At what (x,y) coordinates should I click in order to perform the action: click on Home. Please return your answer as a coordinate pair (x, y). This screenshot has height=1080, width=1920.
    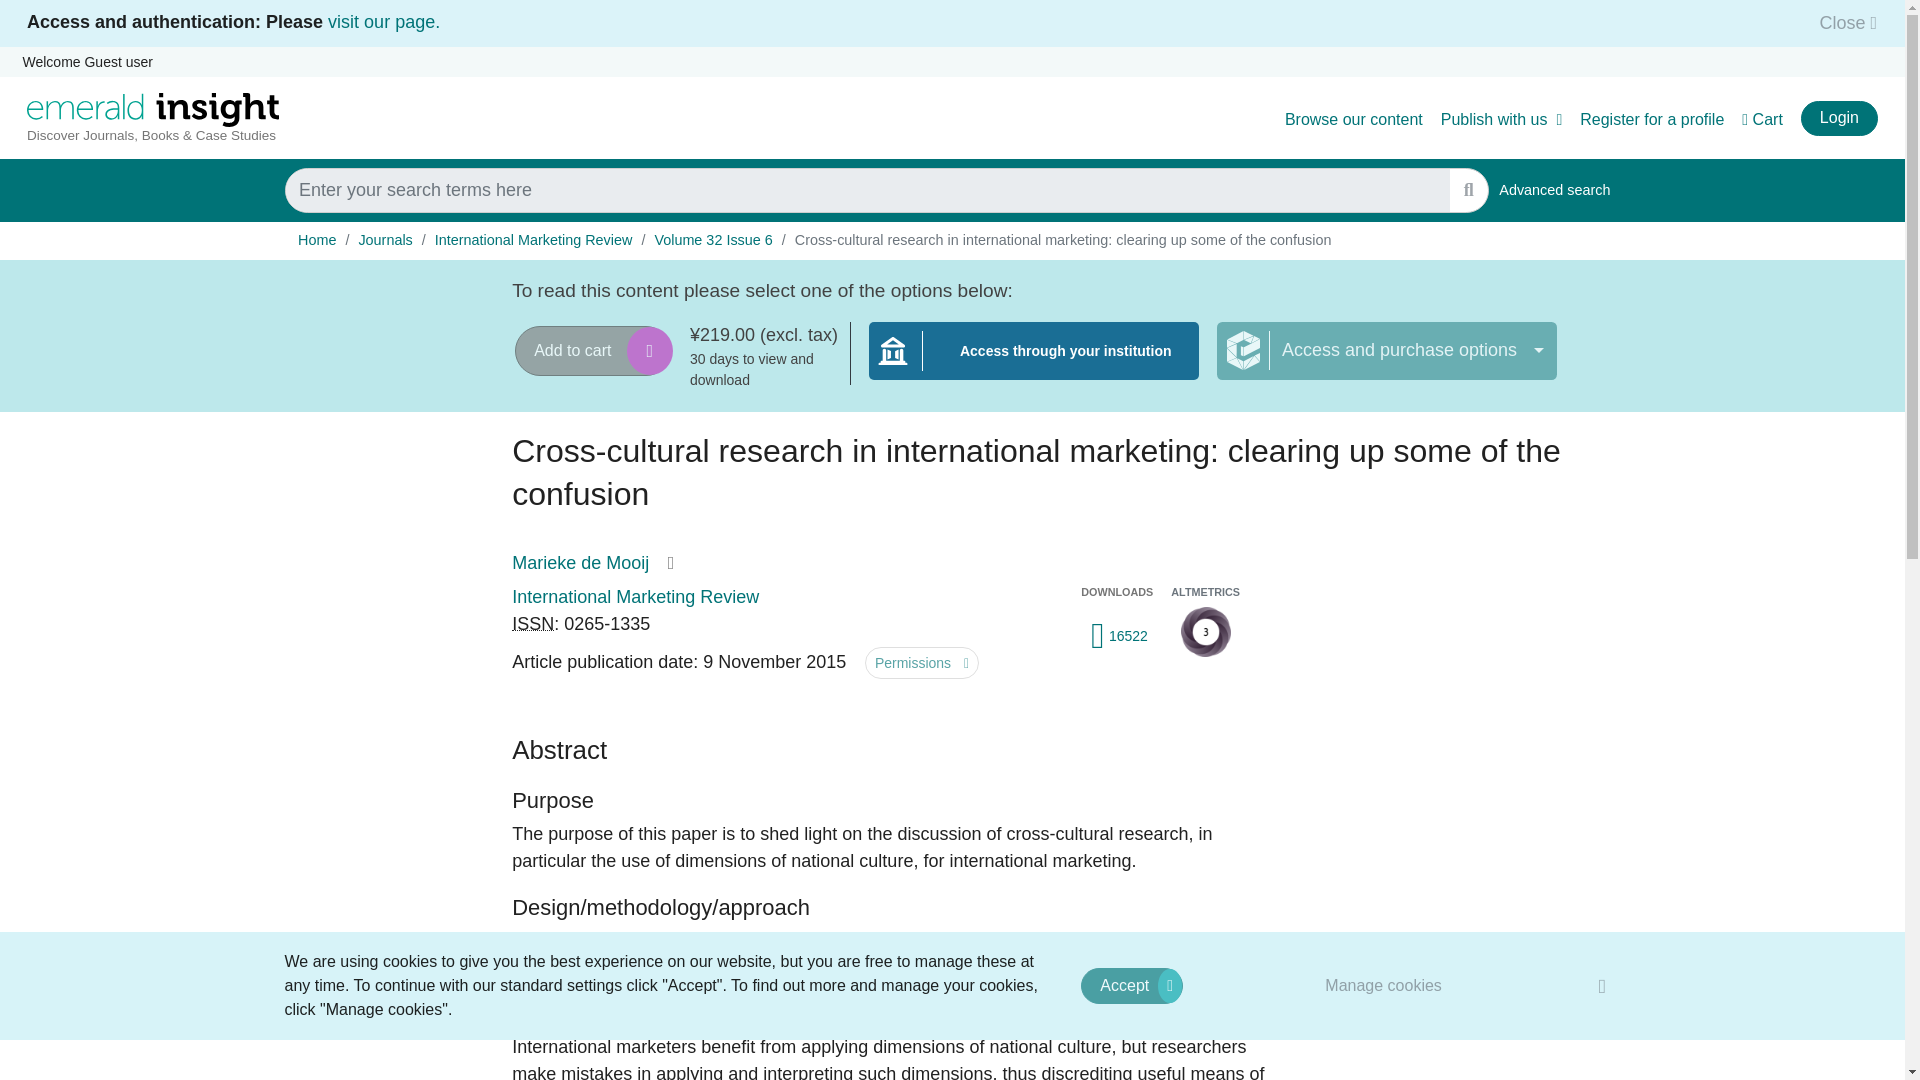
    Looking at the image, I should click on (1554, 190).